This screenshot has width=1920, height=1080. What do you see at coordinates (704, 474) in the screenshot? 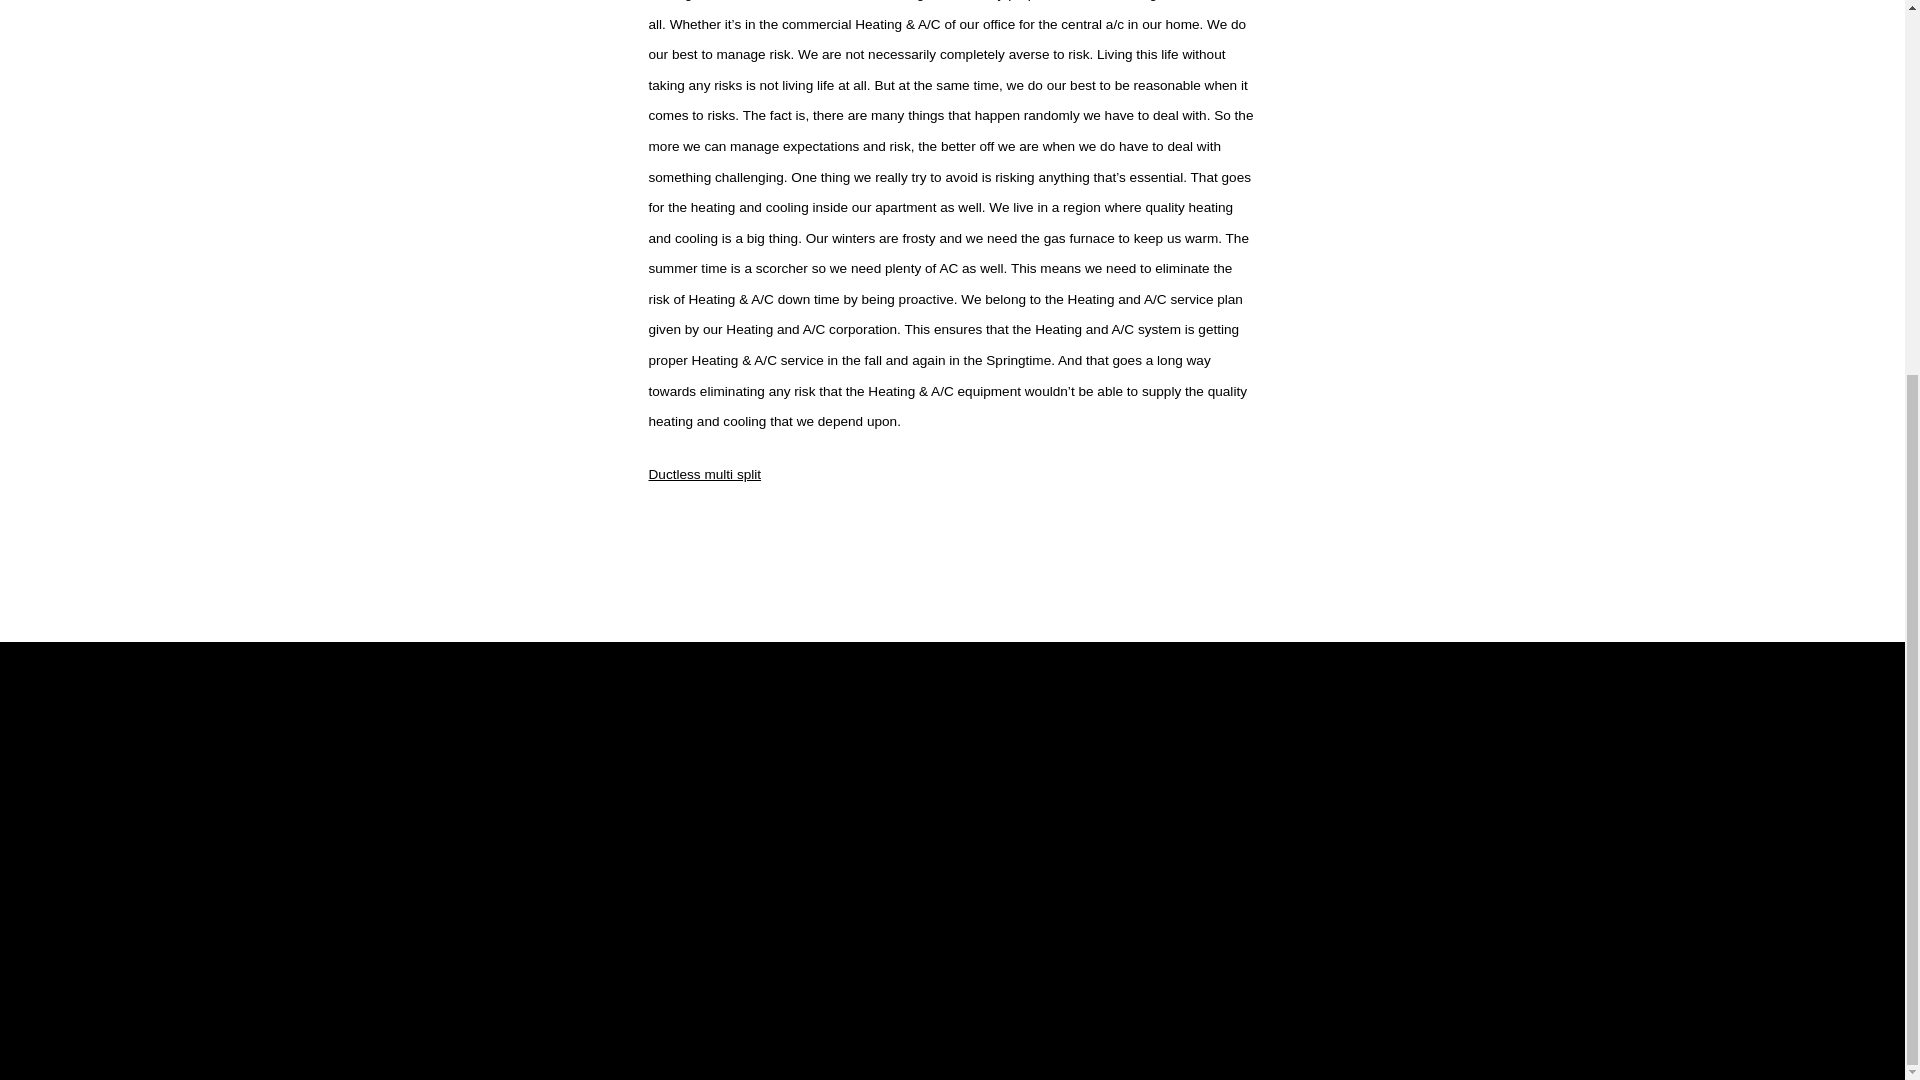
I see `Ductless multi split` at bounding box center [704, 474].